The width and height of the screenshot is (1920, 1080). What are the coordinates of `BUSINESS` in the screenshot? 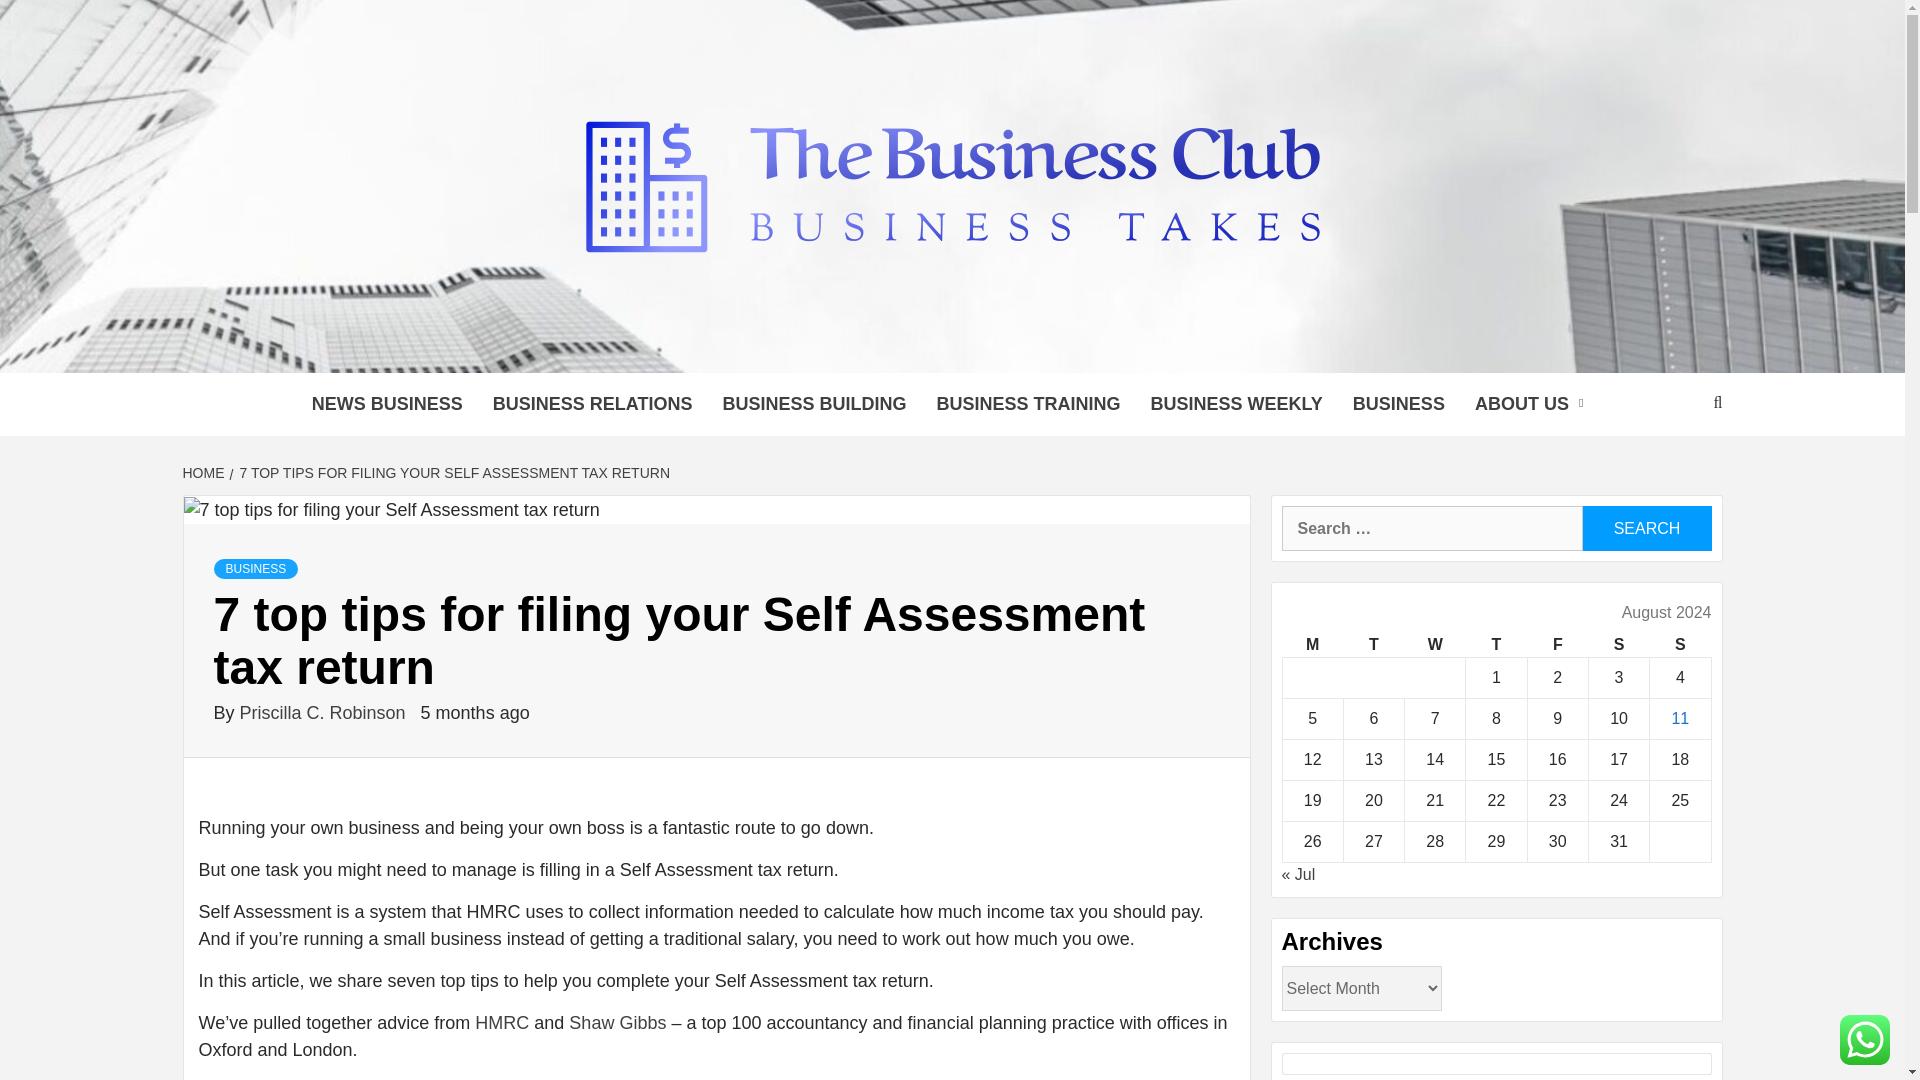 It's located at (256, 568).